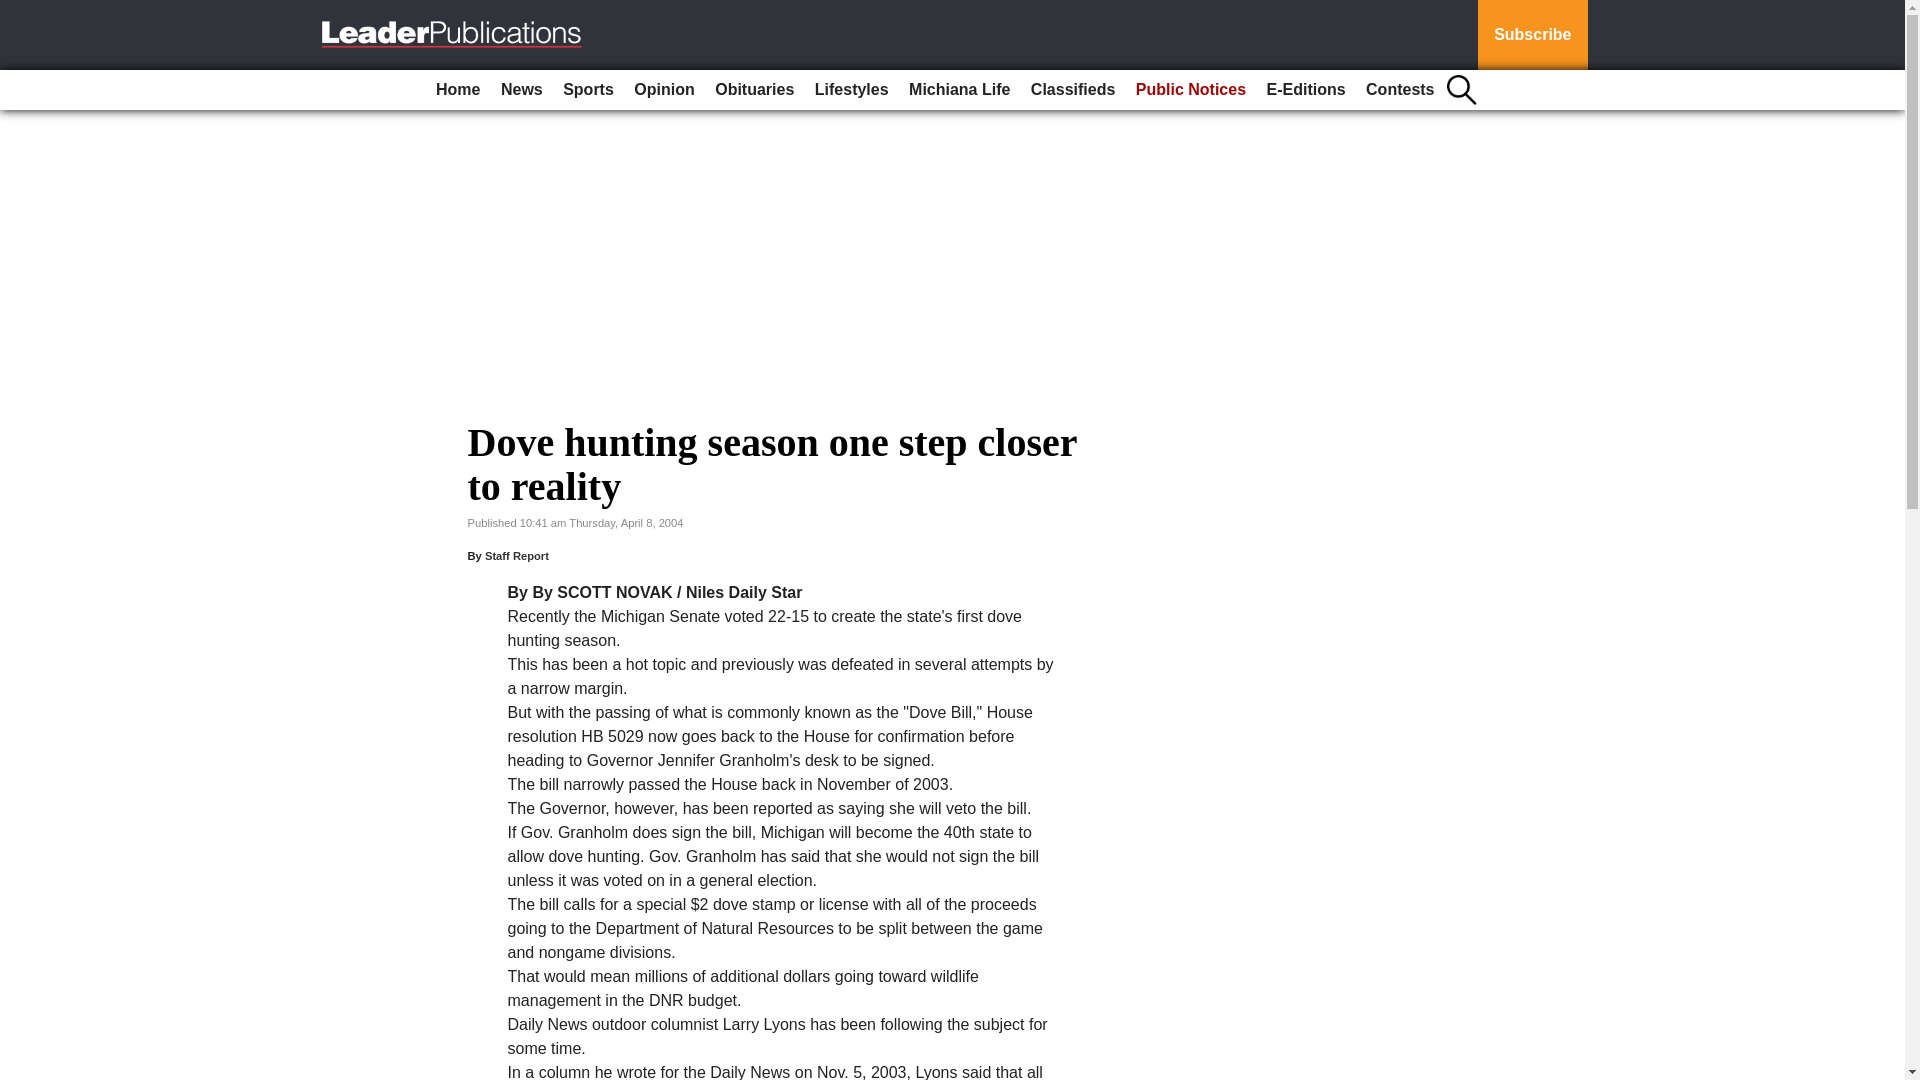 The height and width of the screenshot is (1080, 1920). I want to click on Public Notices, so click(1190, 90).